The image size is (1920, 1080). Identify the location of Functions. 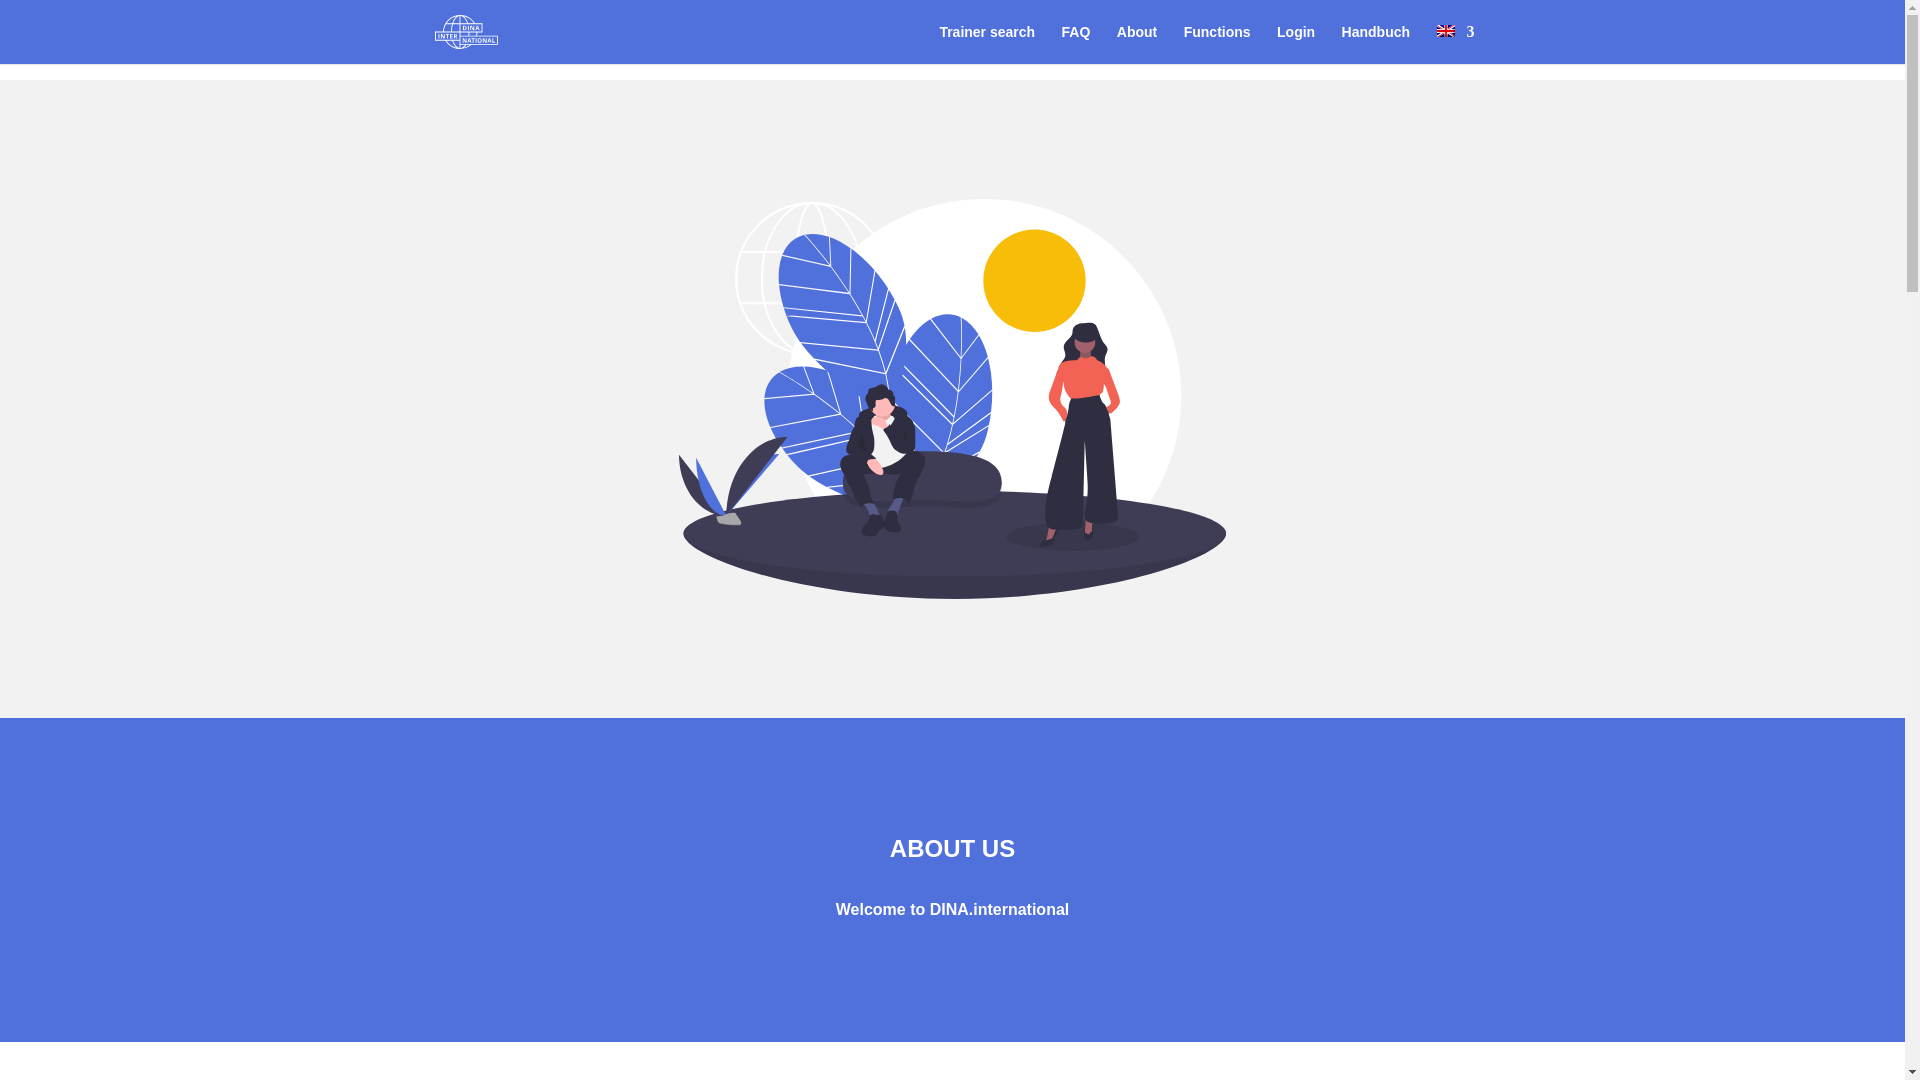
(1218, 44).